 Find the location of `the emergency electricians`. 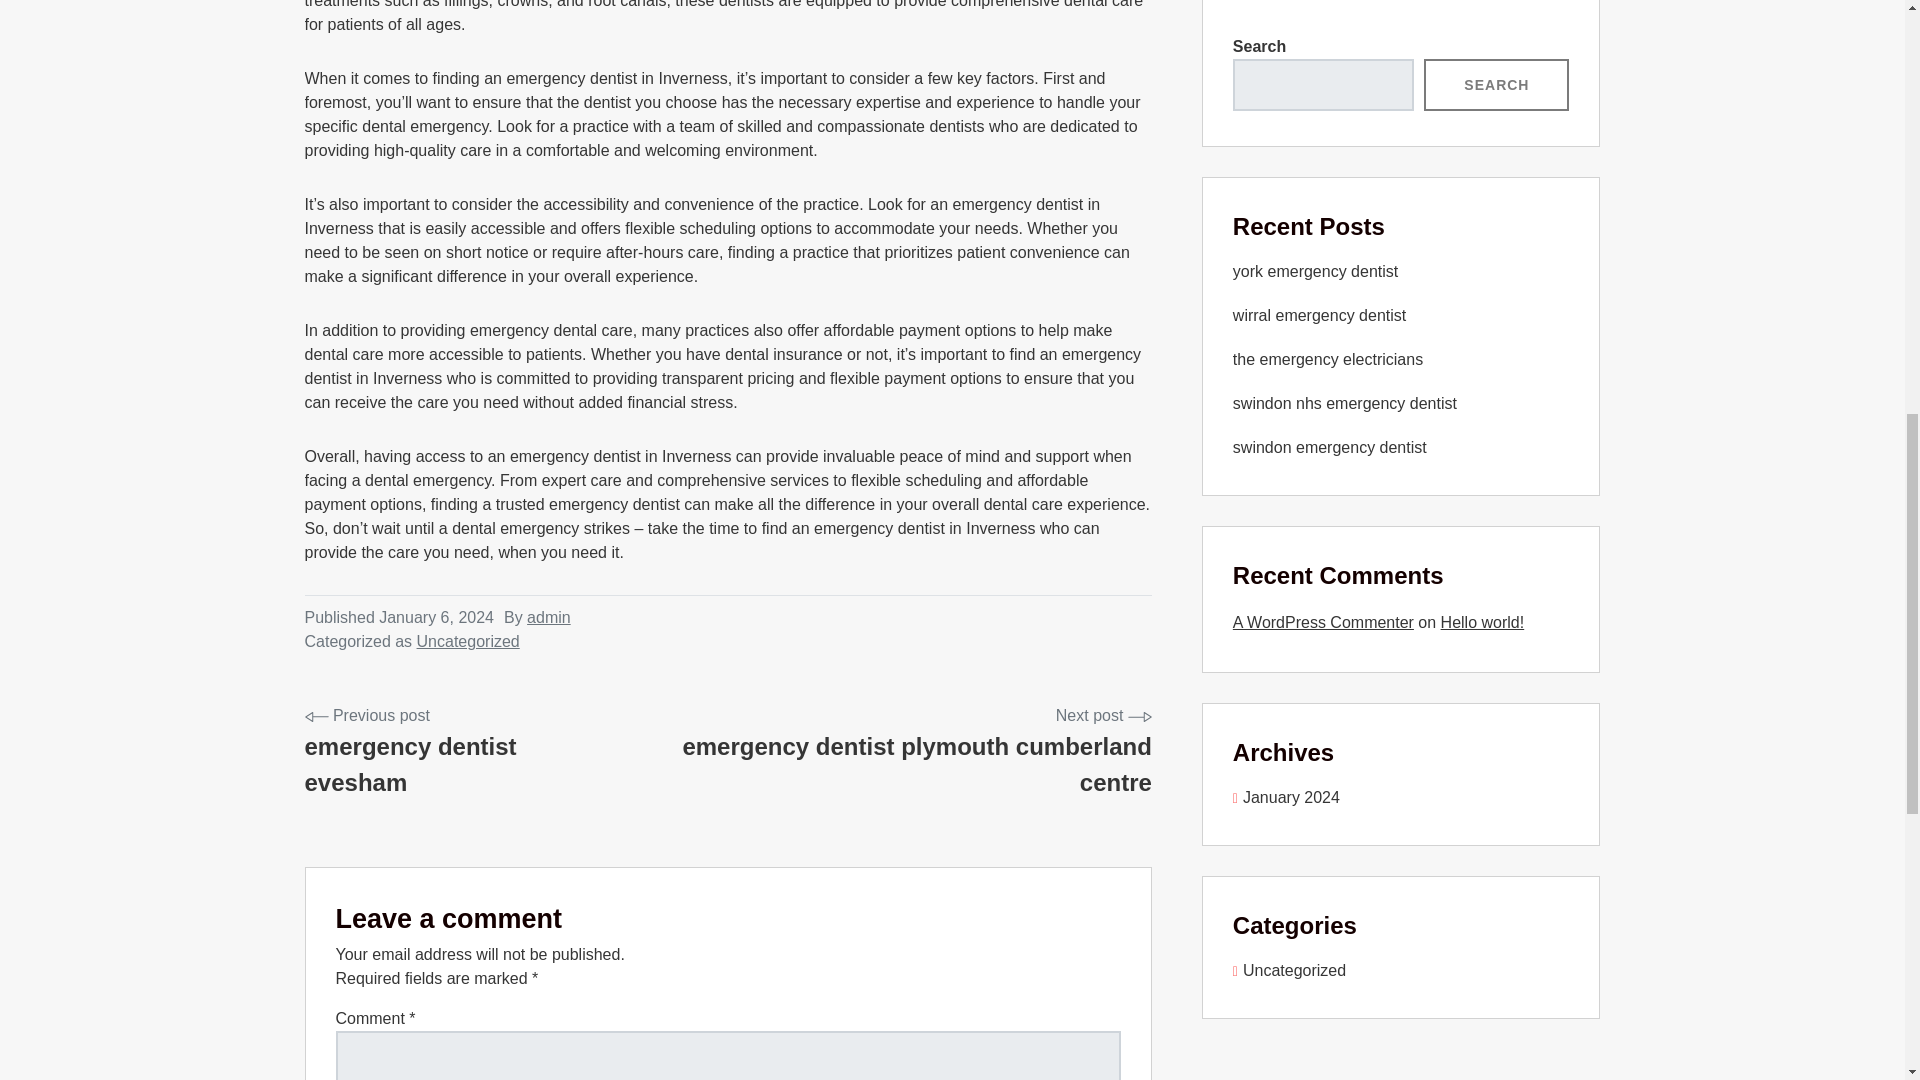

the emergency electricians is located at coordinates (1288, 970).